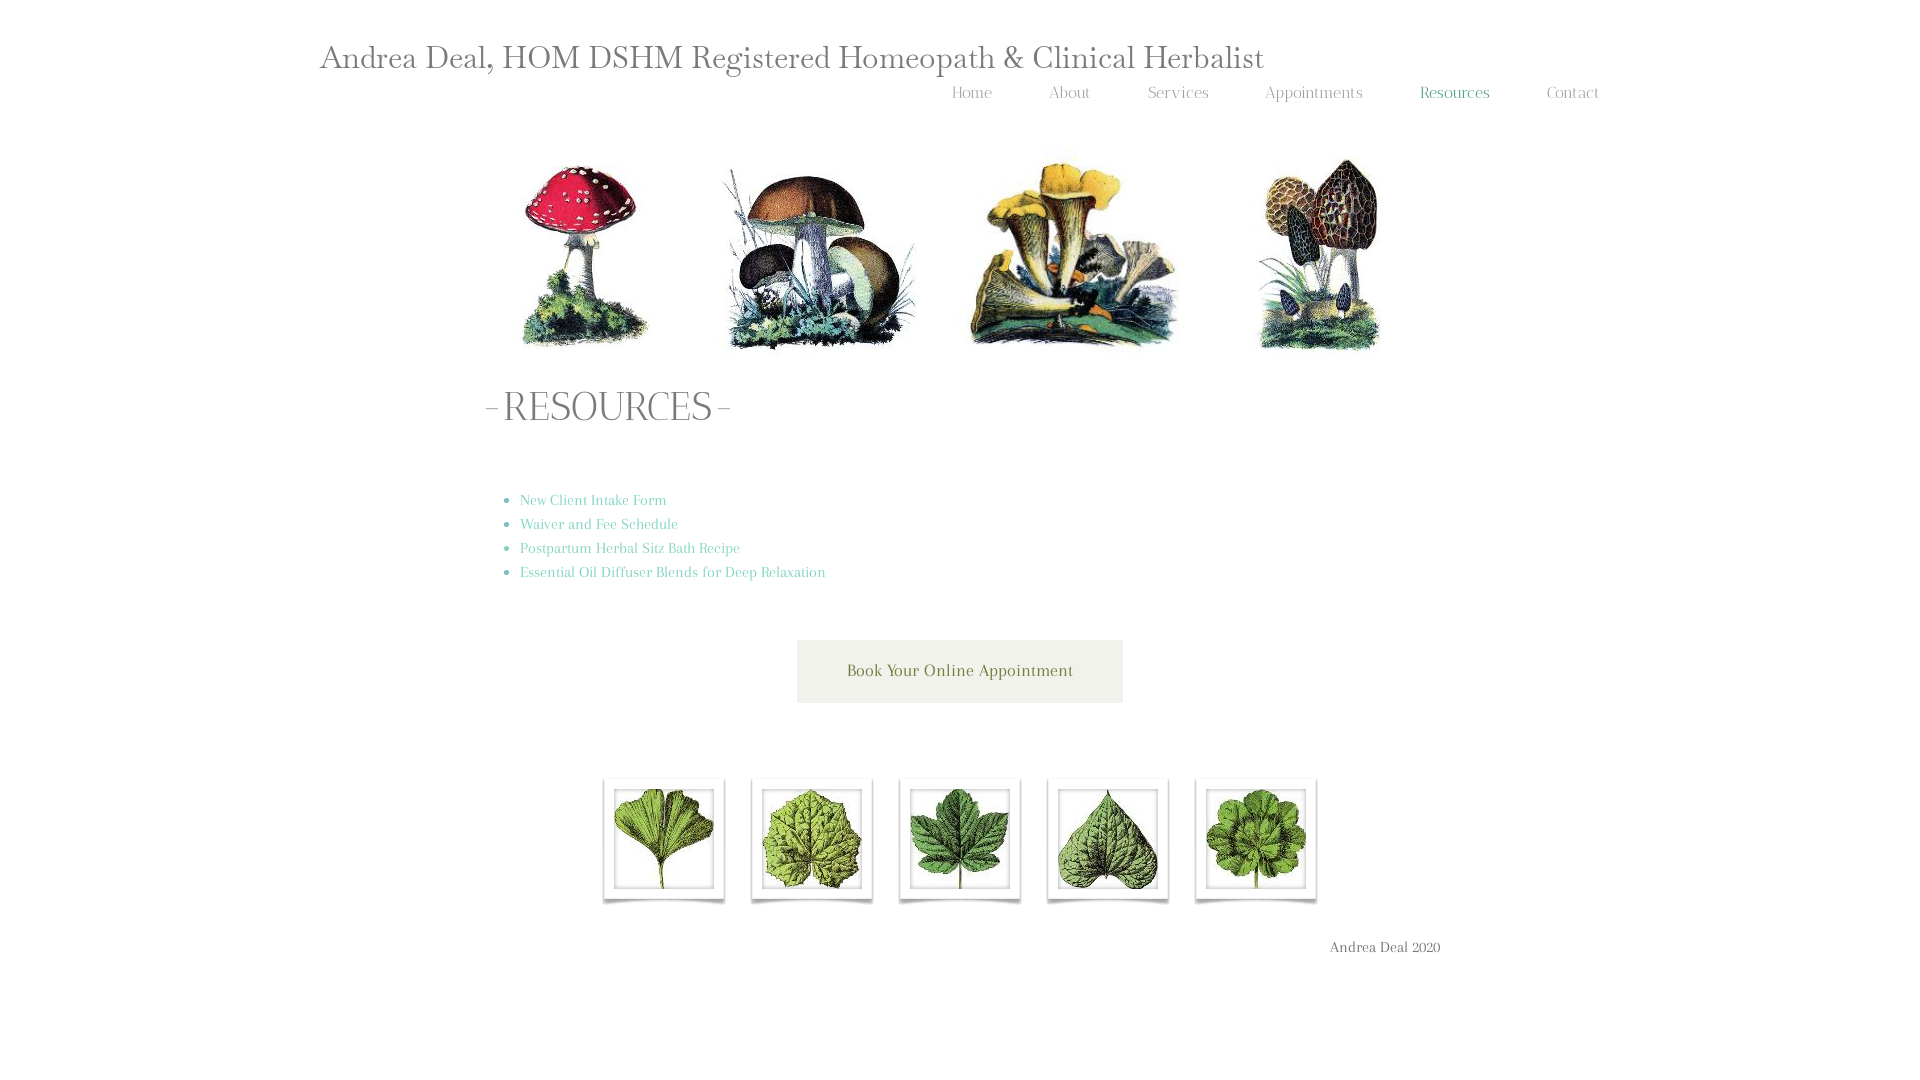 The width and height of the screenshot is (1920, 1080). Describe the element at coordinates (960, 671) in the screenshot. I see `Book Your Online Appointment` at that location.